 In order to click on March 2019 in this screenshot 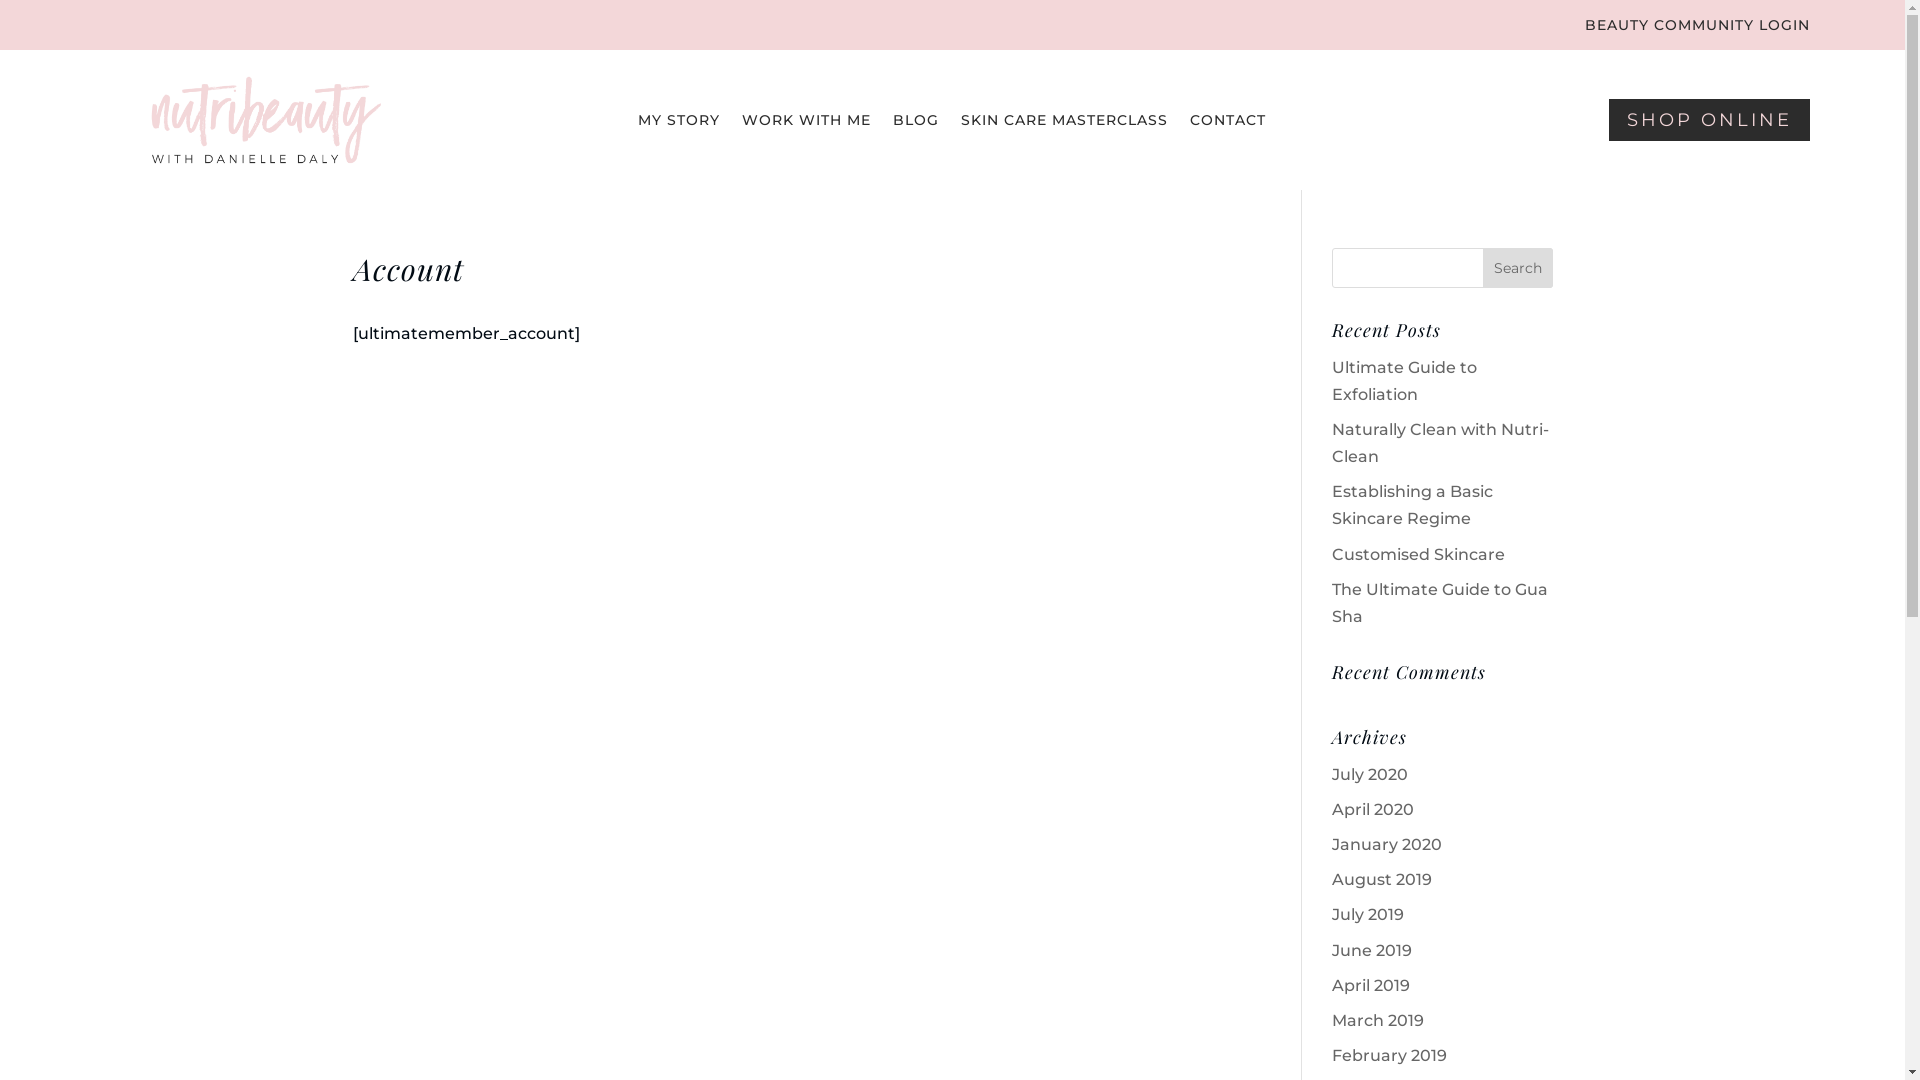, I will do `click(1378, 1020)`.